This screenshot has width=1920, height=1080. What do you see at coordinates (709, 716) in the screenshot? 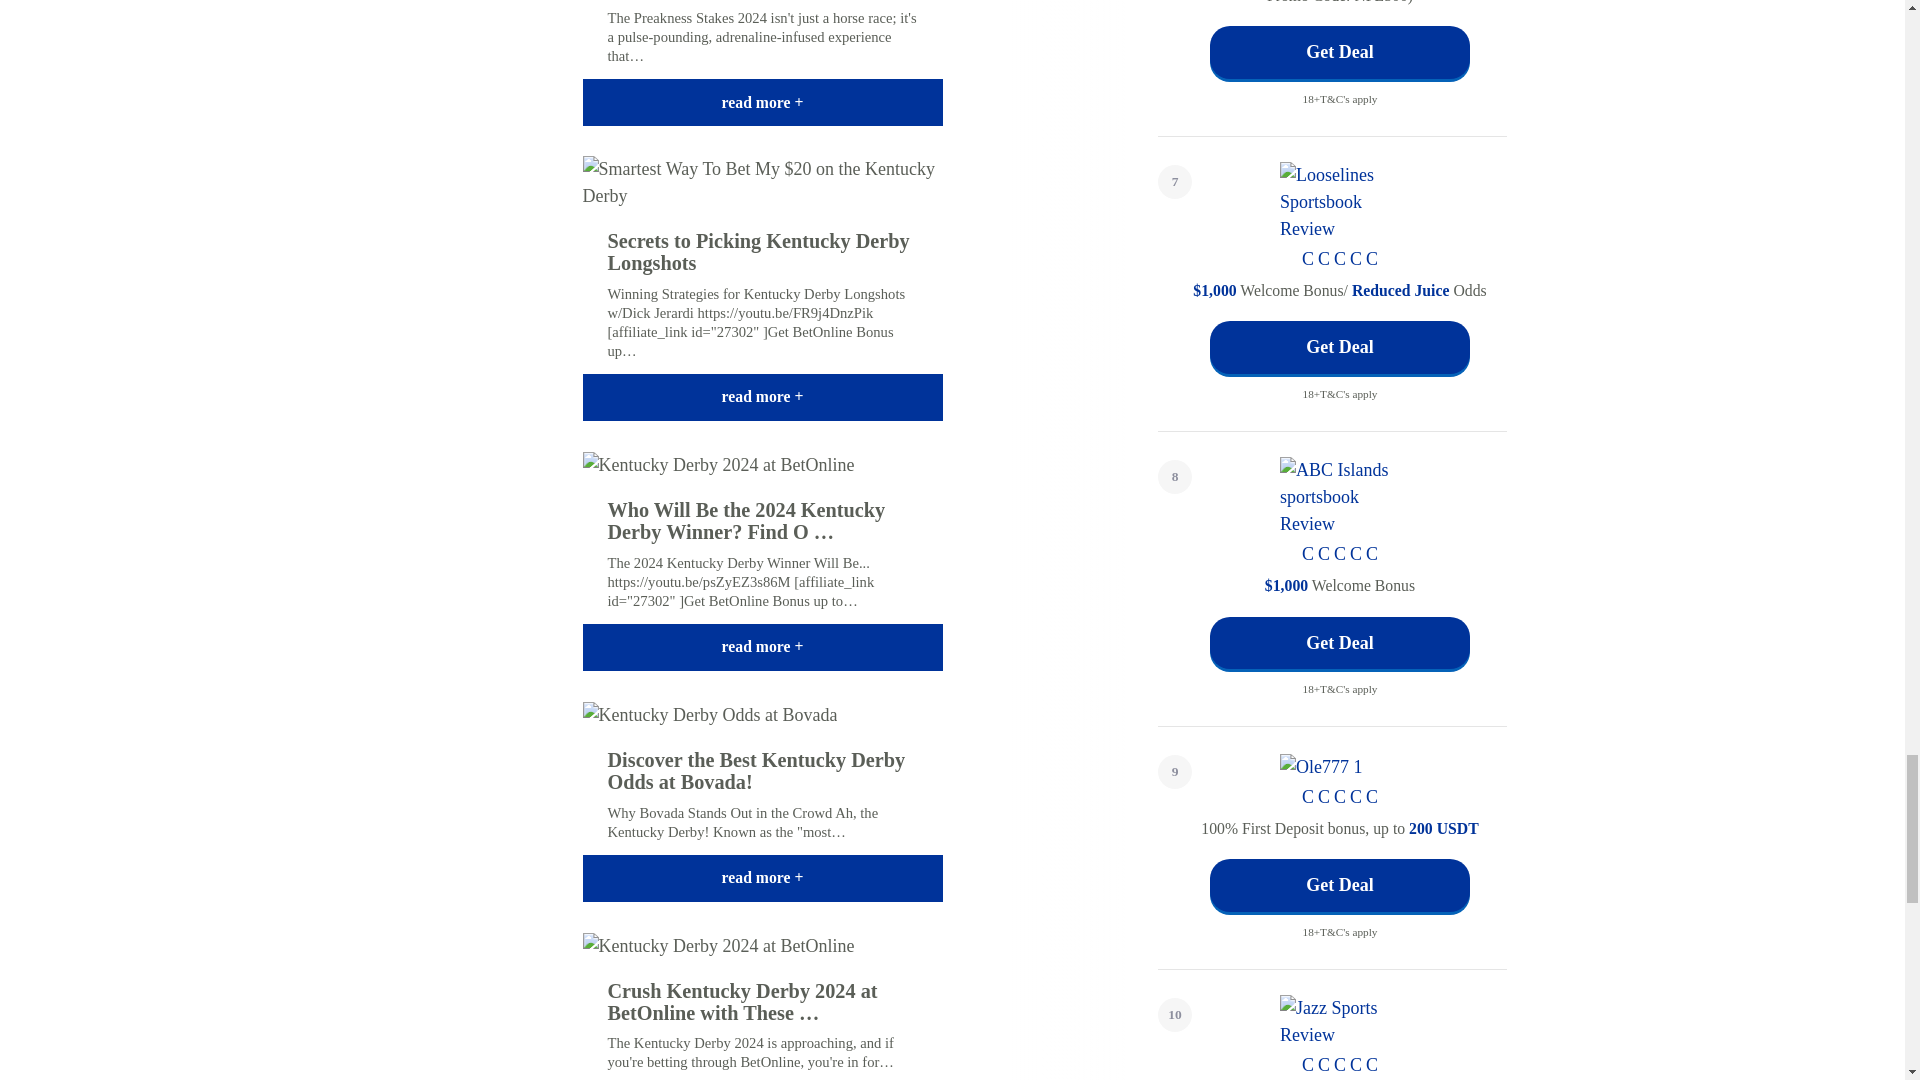
I see `Discover the Best Kentucky Derby Odds at Bovada! 8` at bounding box center [709, 716].